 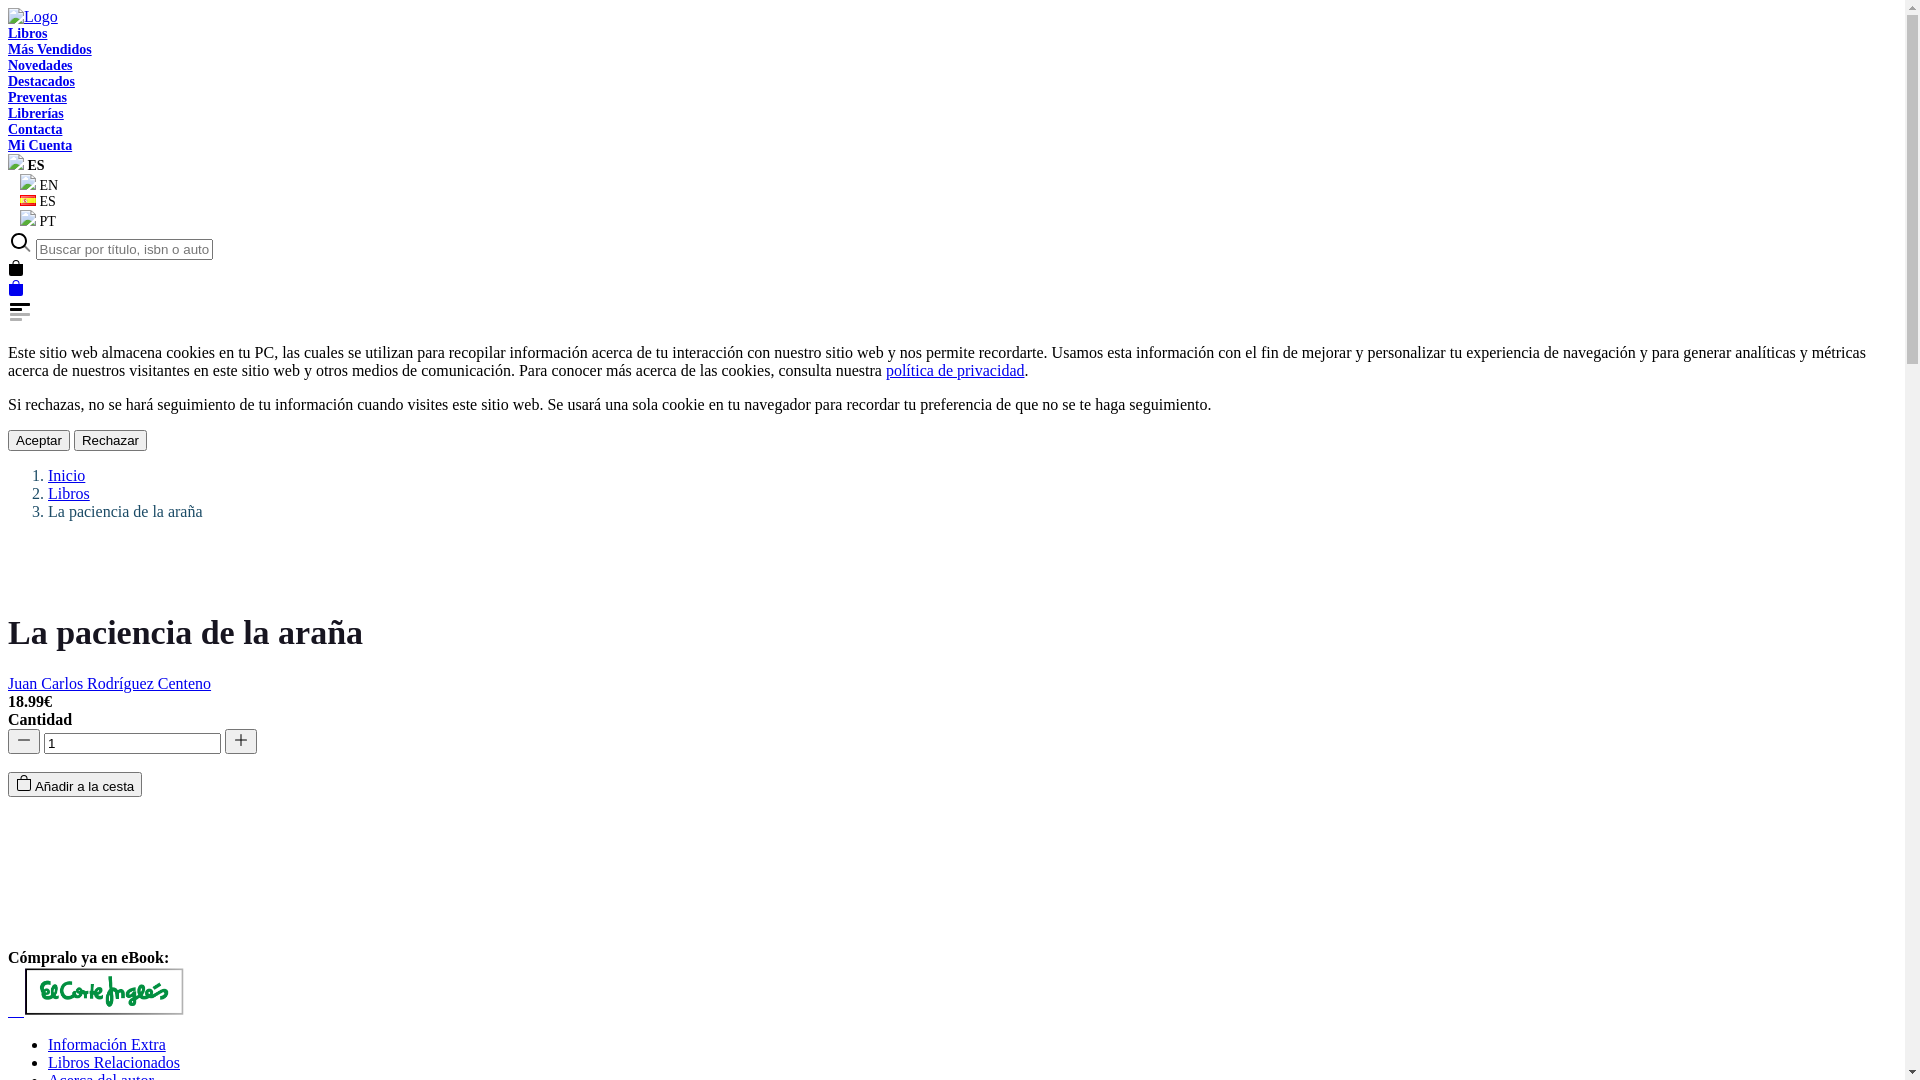 I want to click on PT, so click(x=32, y=222).